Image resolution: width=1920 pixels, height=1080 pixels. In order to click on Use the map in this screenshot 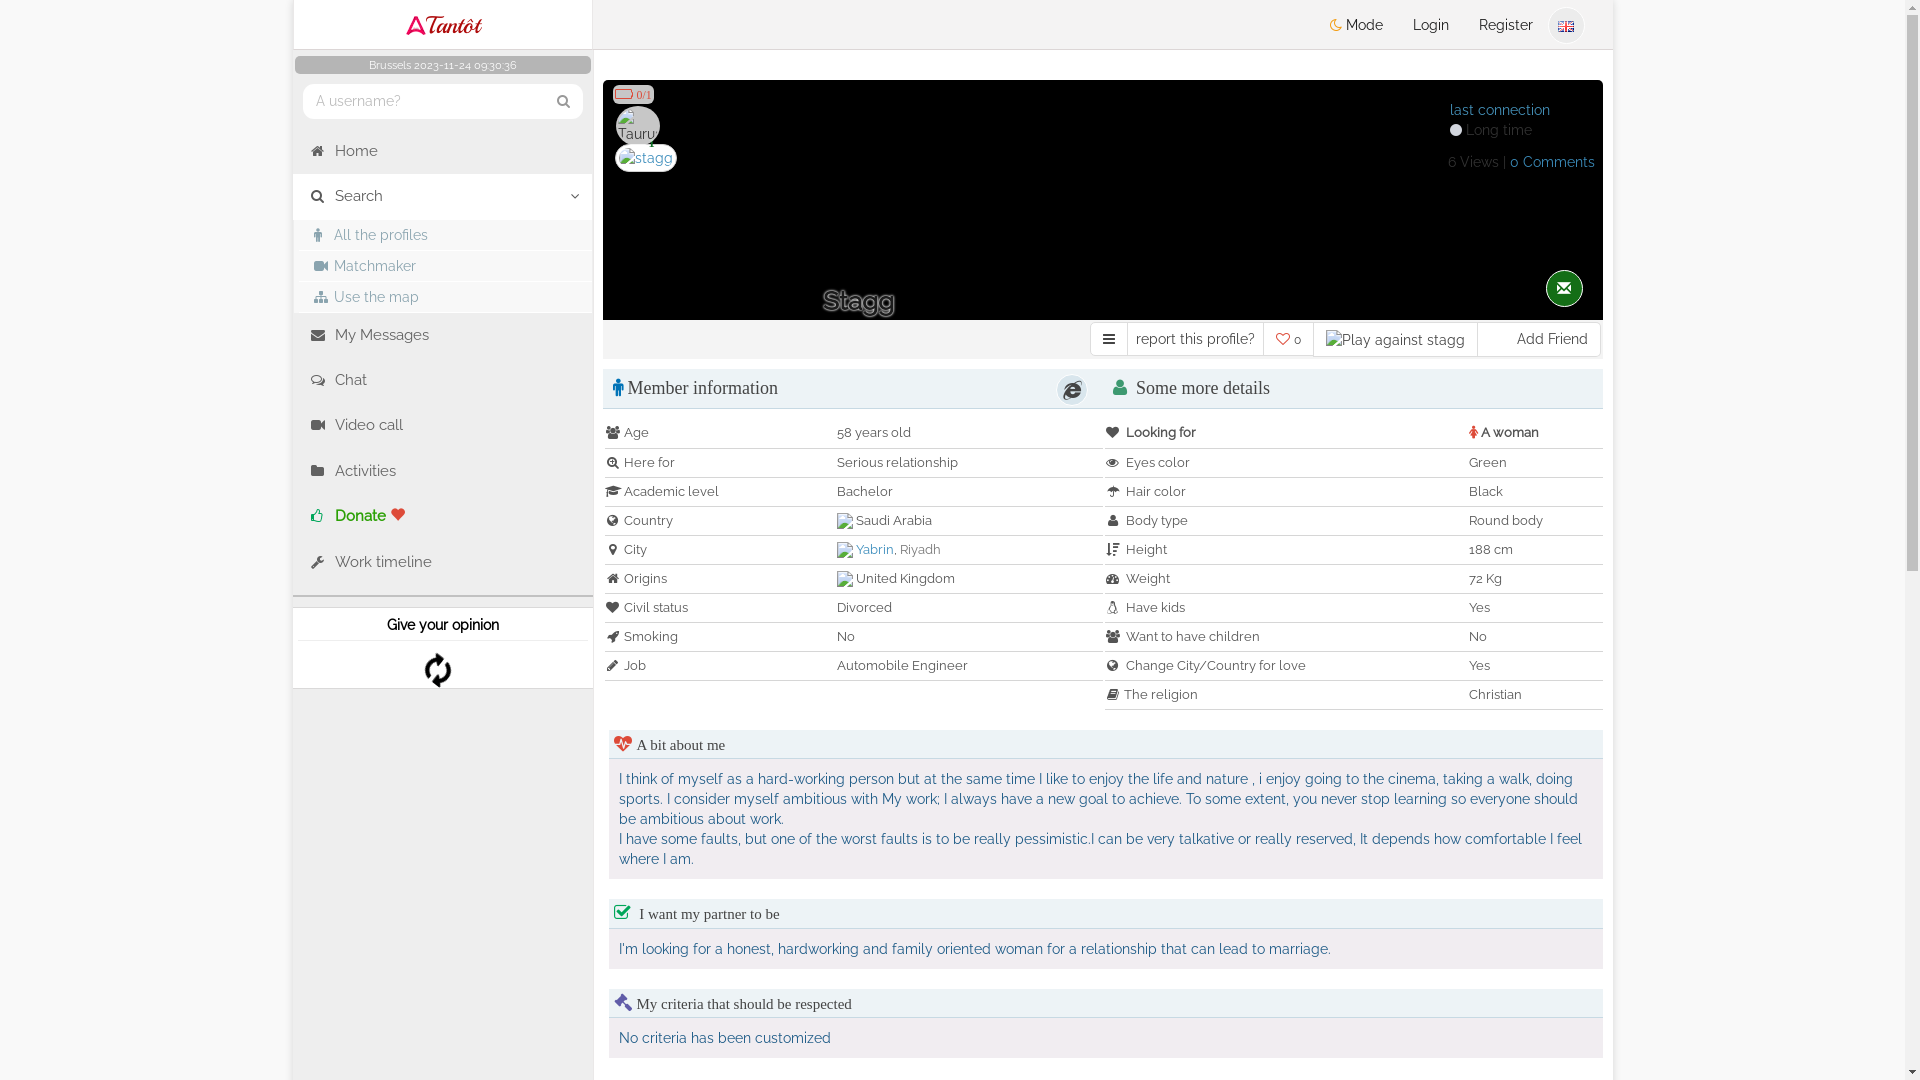, I will do `click(444, 296)`.